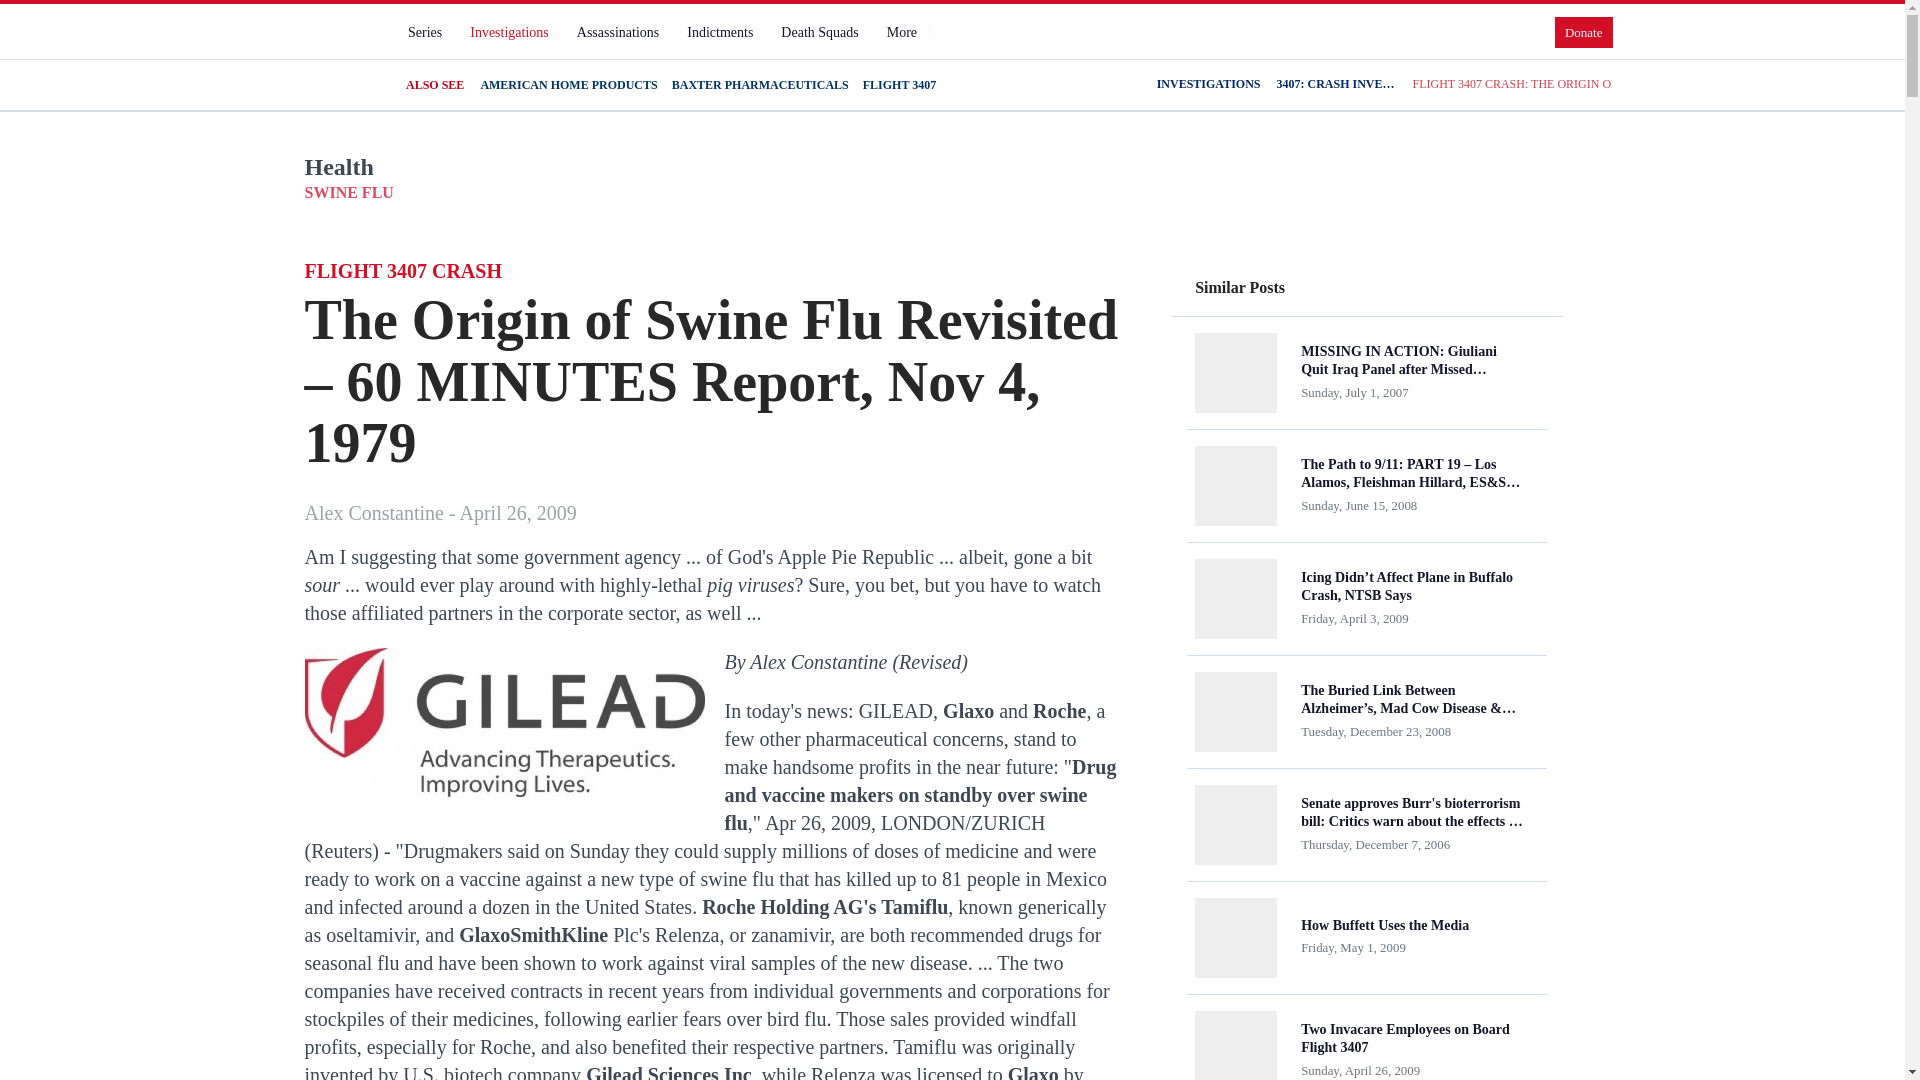 Image resolution: width=1920 pixels, height=1080 pixels. I want to click on Donate, so click(1584, 32).